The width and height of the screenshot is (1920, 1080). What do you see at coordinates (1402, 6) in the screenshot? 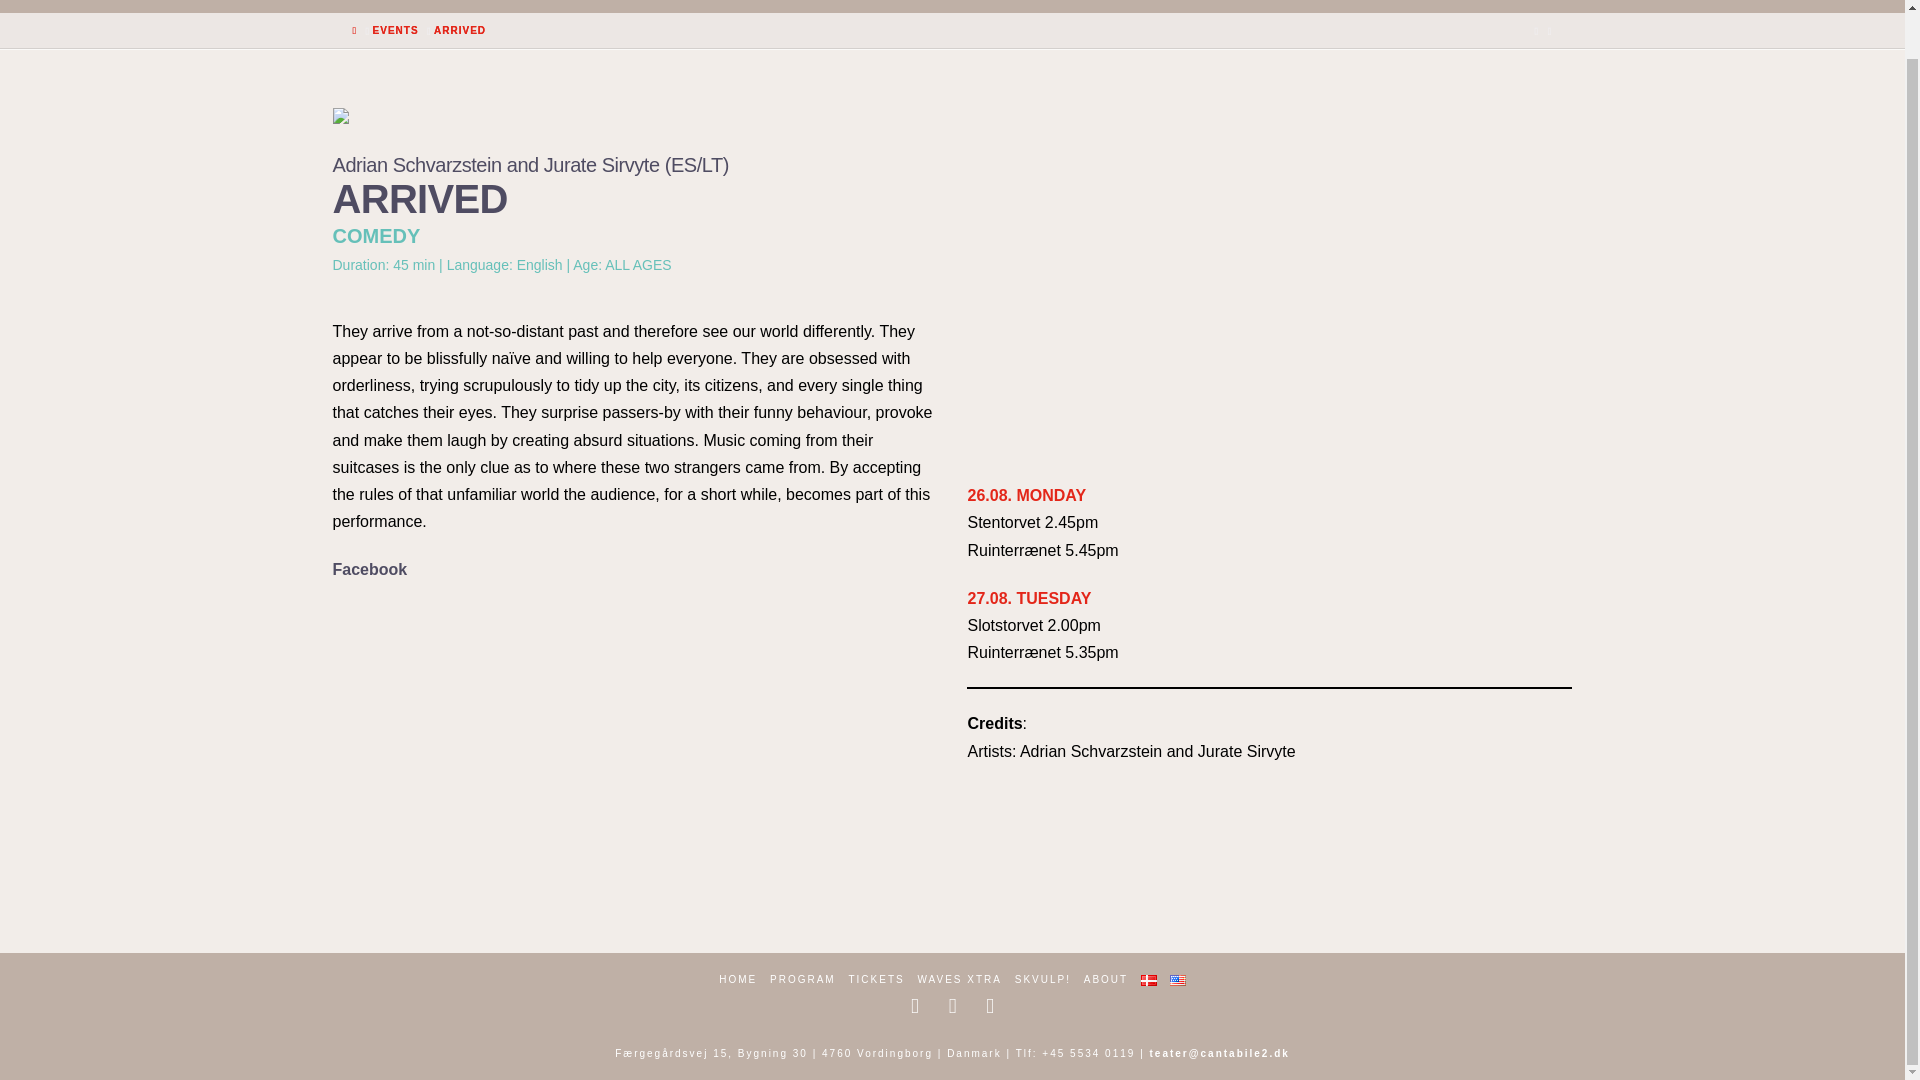
I see `ABOUT` at bounding box center [1402, 6].